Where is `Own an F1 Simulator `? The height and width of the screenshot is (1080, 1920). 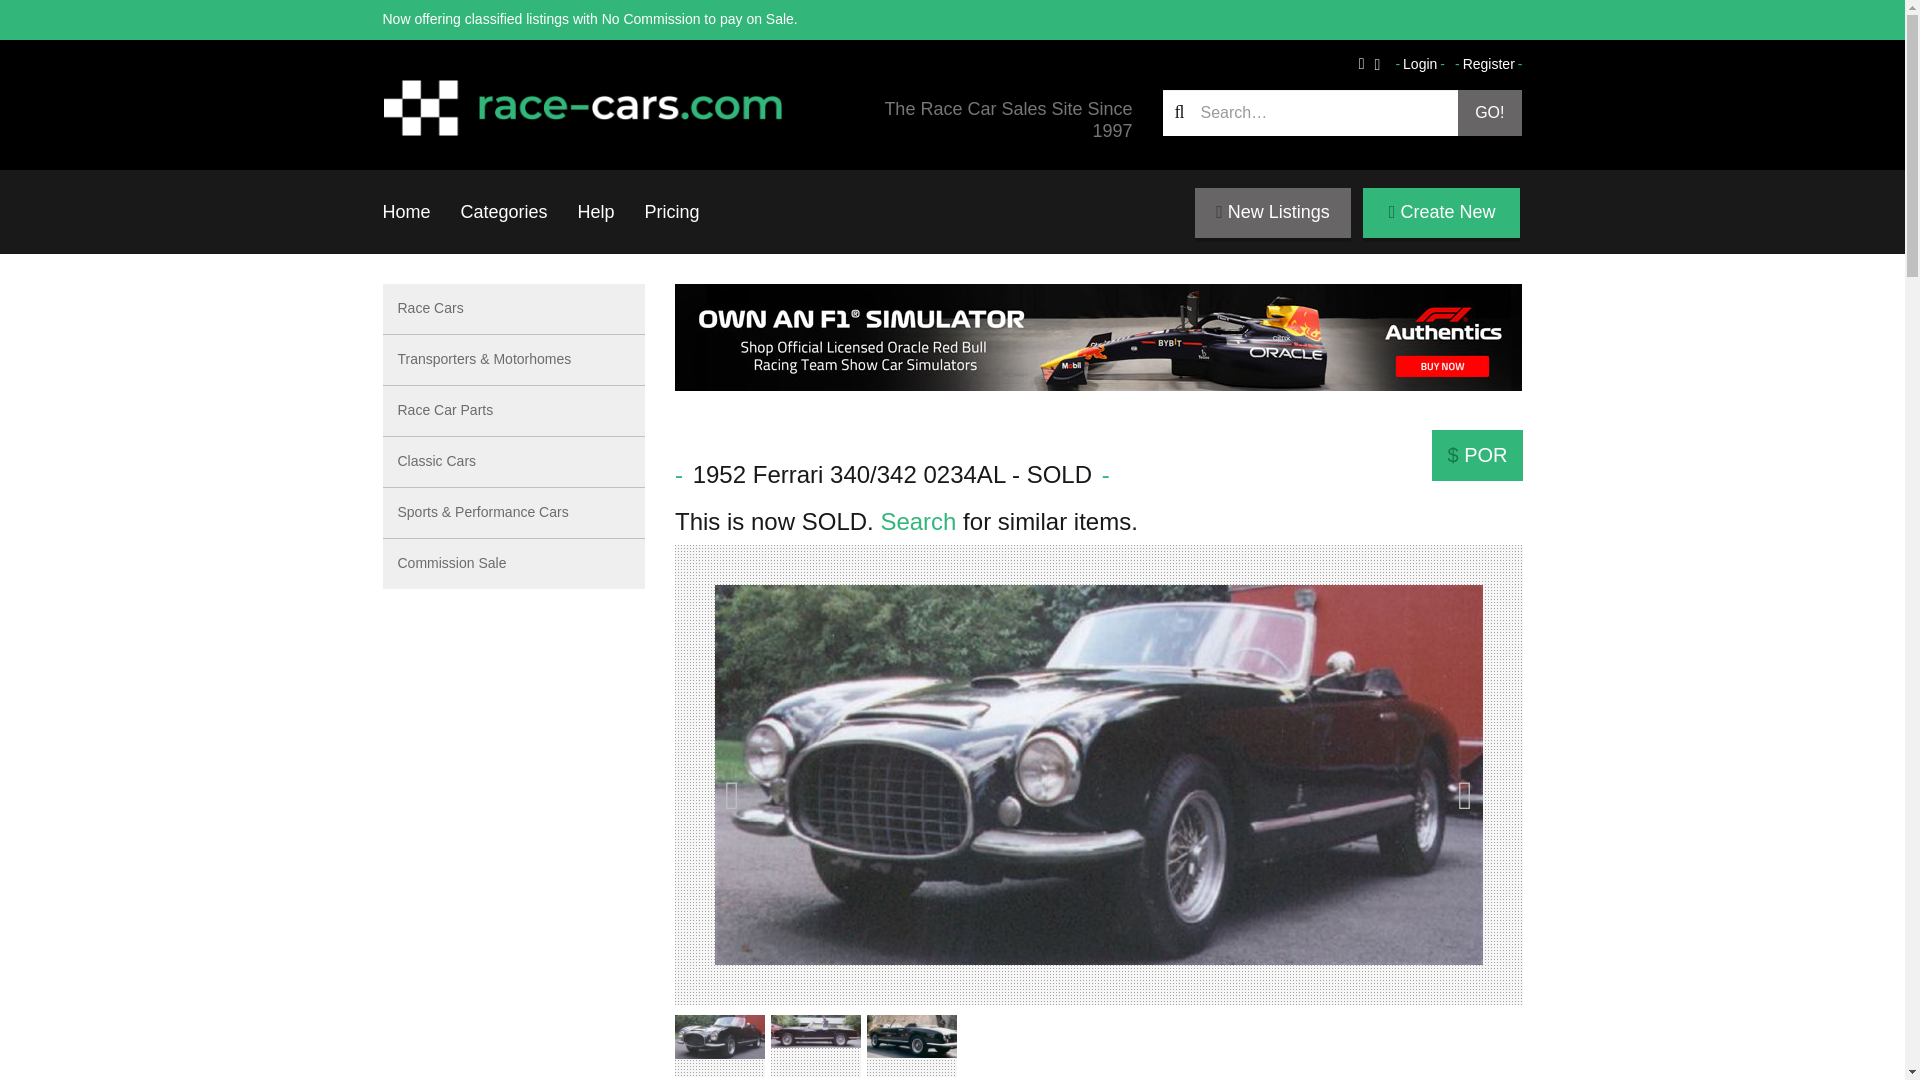
Own an F1 Simulator  is located at coordinates (1098, 337).